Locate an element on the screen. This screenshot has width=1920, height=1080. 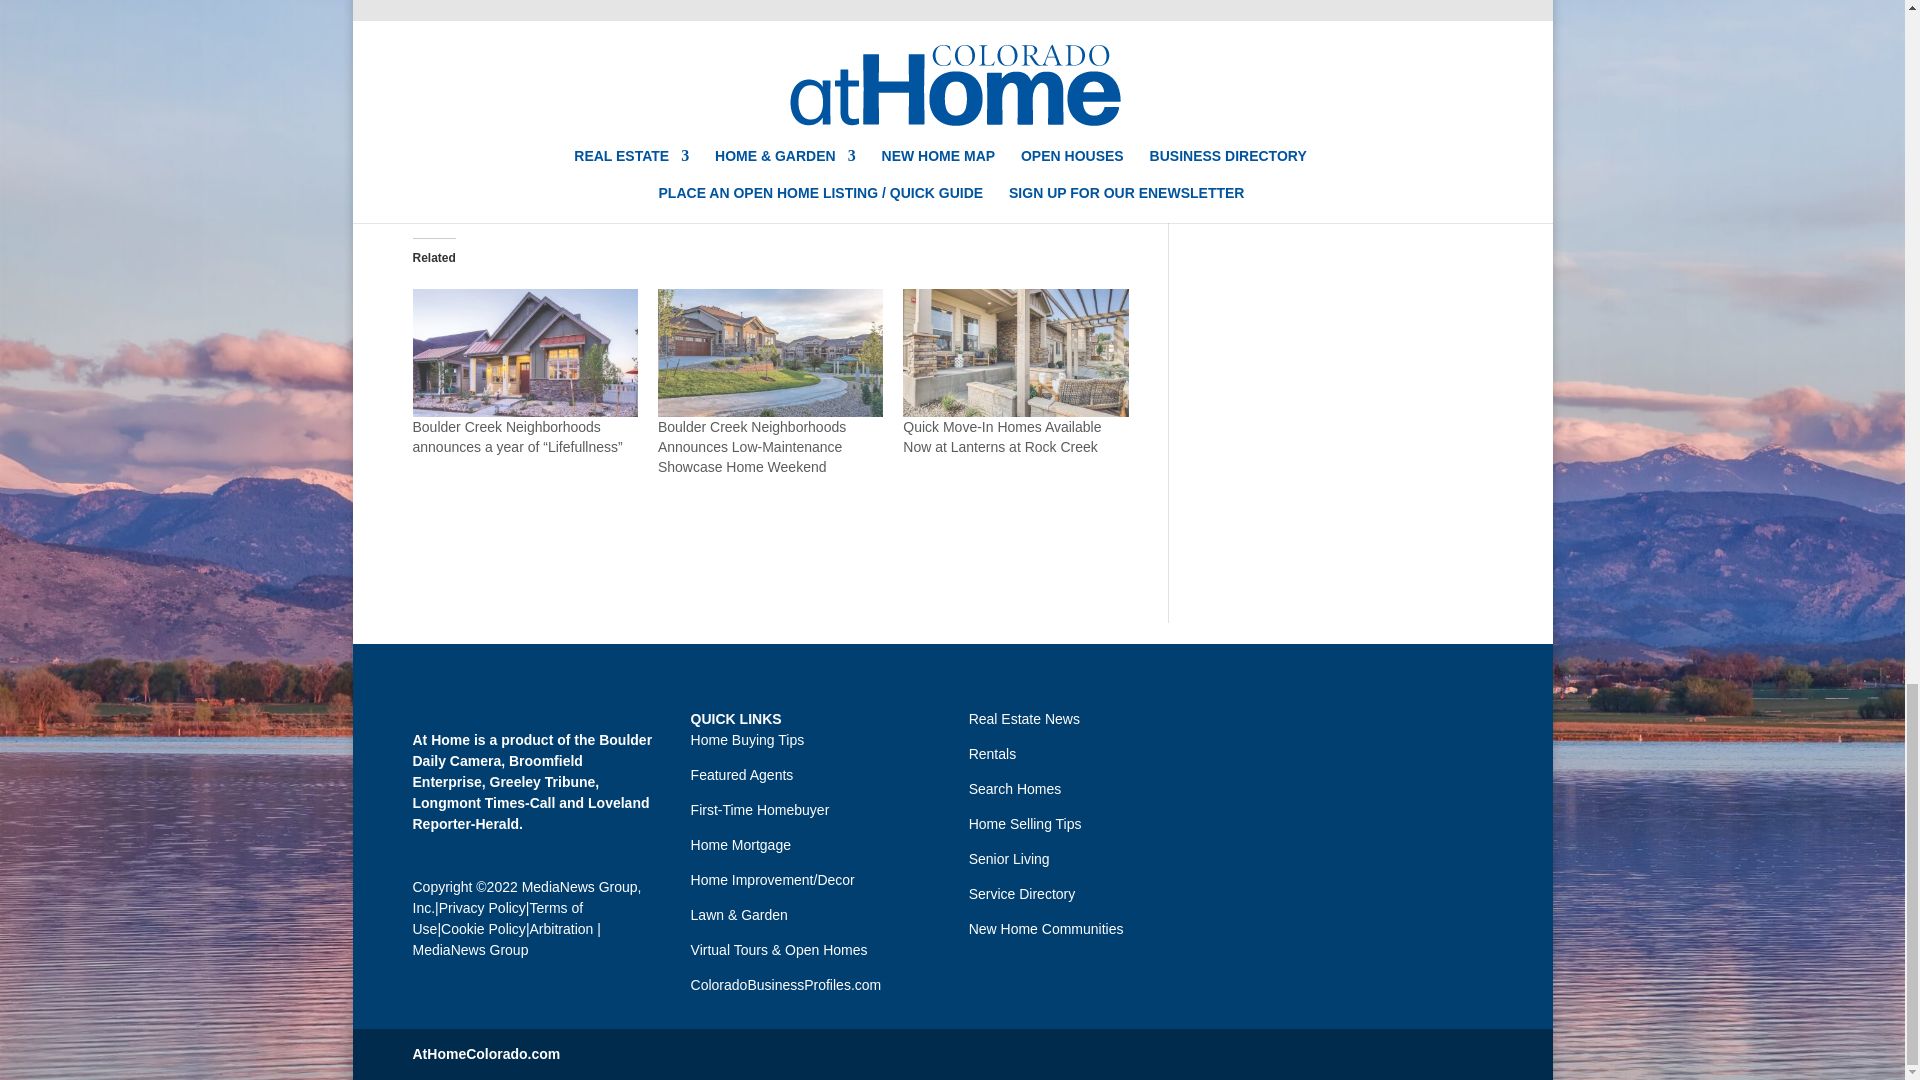
Click to print is located at coordinates (428, 180).